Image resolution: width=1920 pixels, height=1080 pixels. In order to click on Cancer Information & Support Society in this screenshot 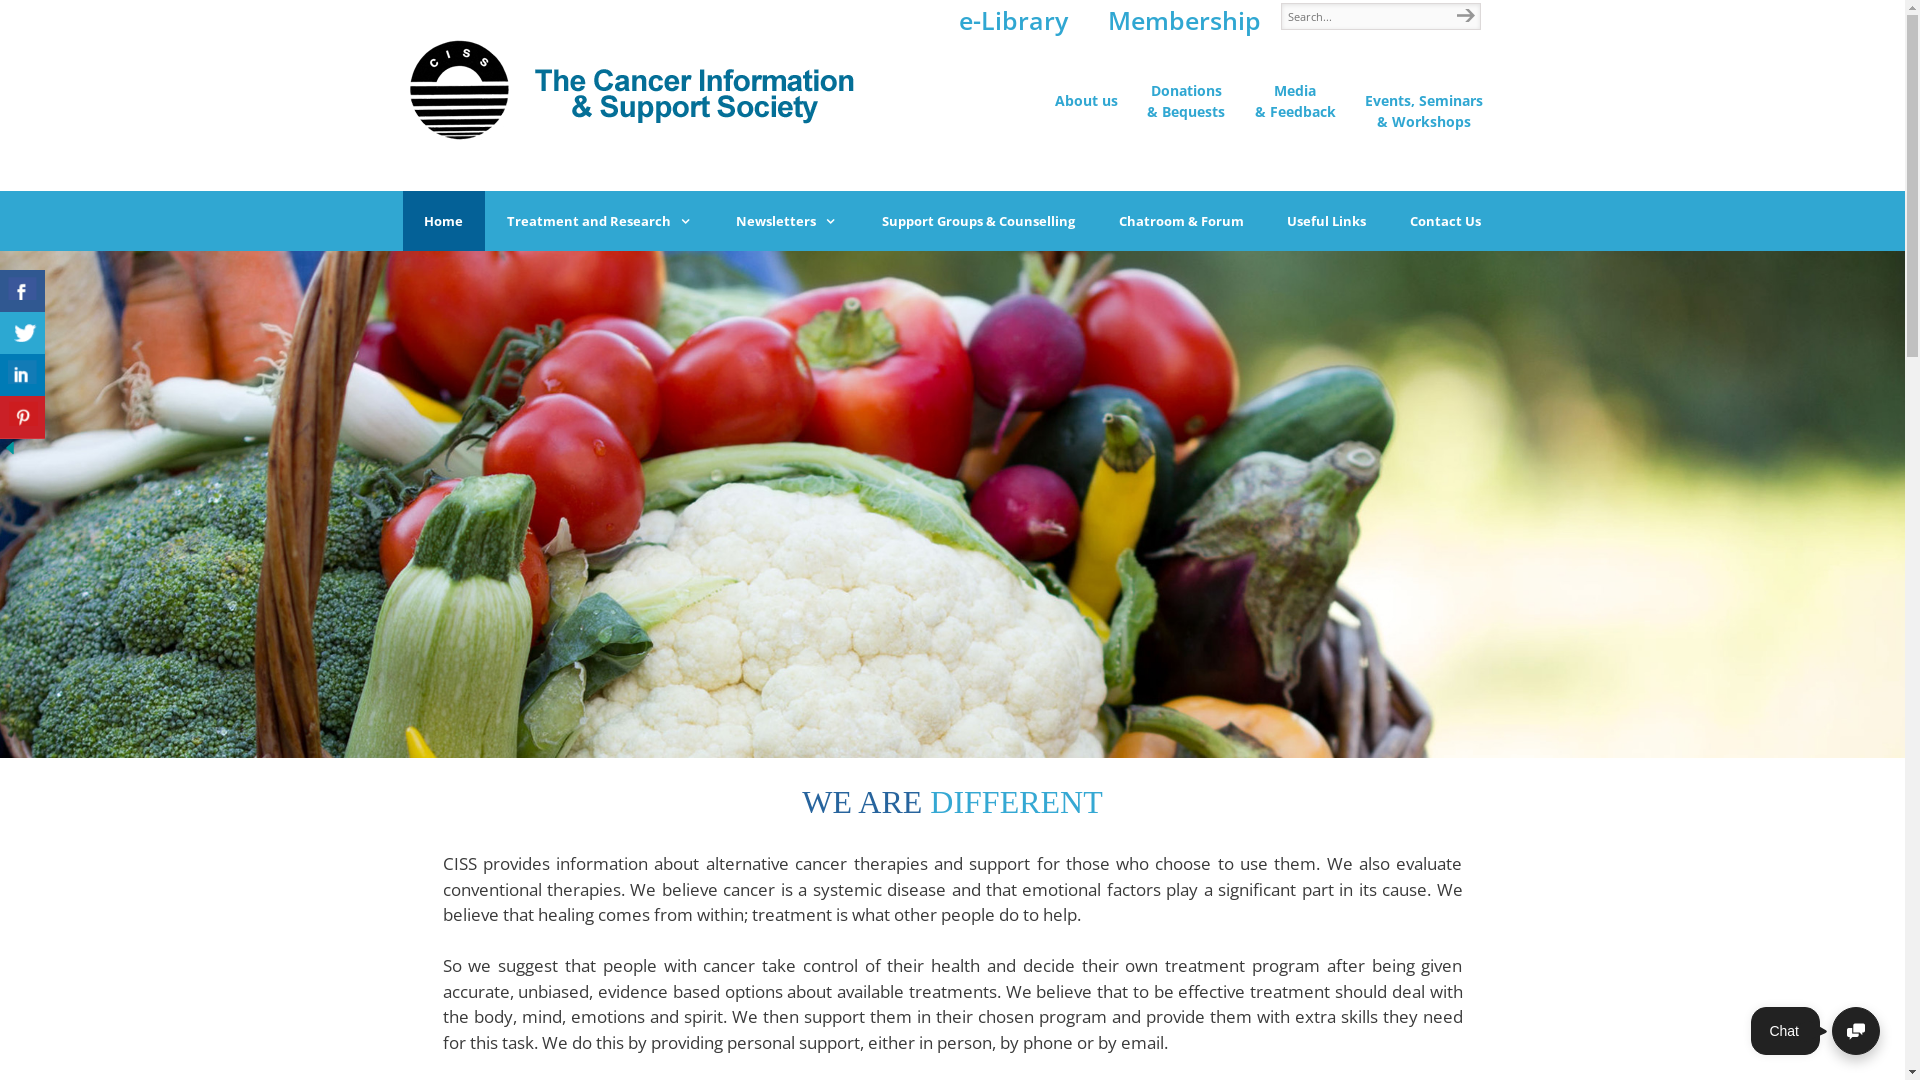, I will do `click(637, 90)`.